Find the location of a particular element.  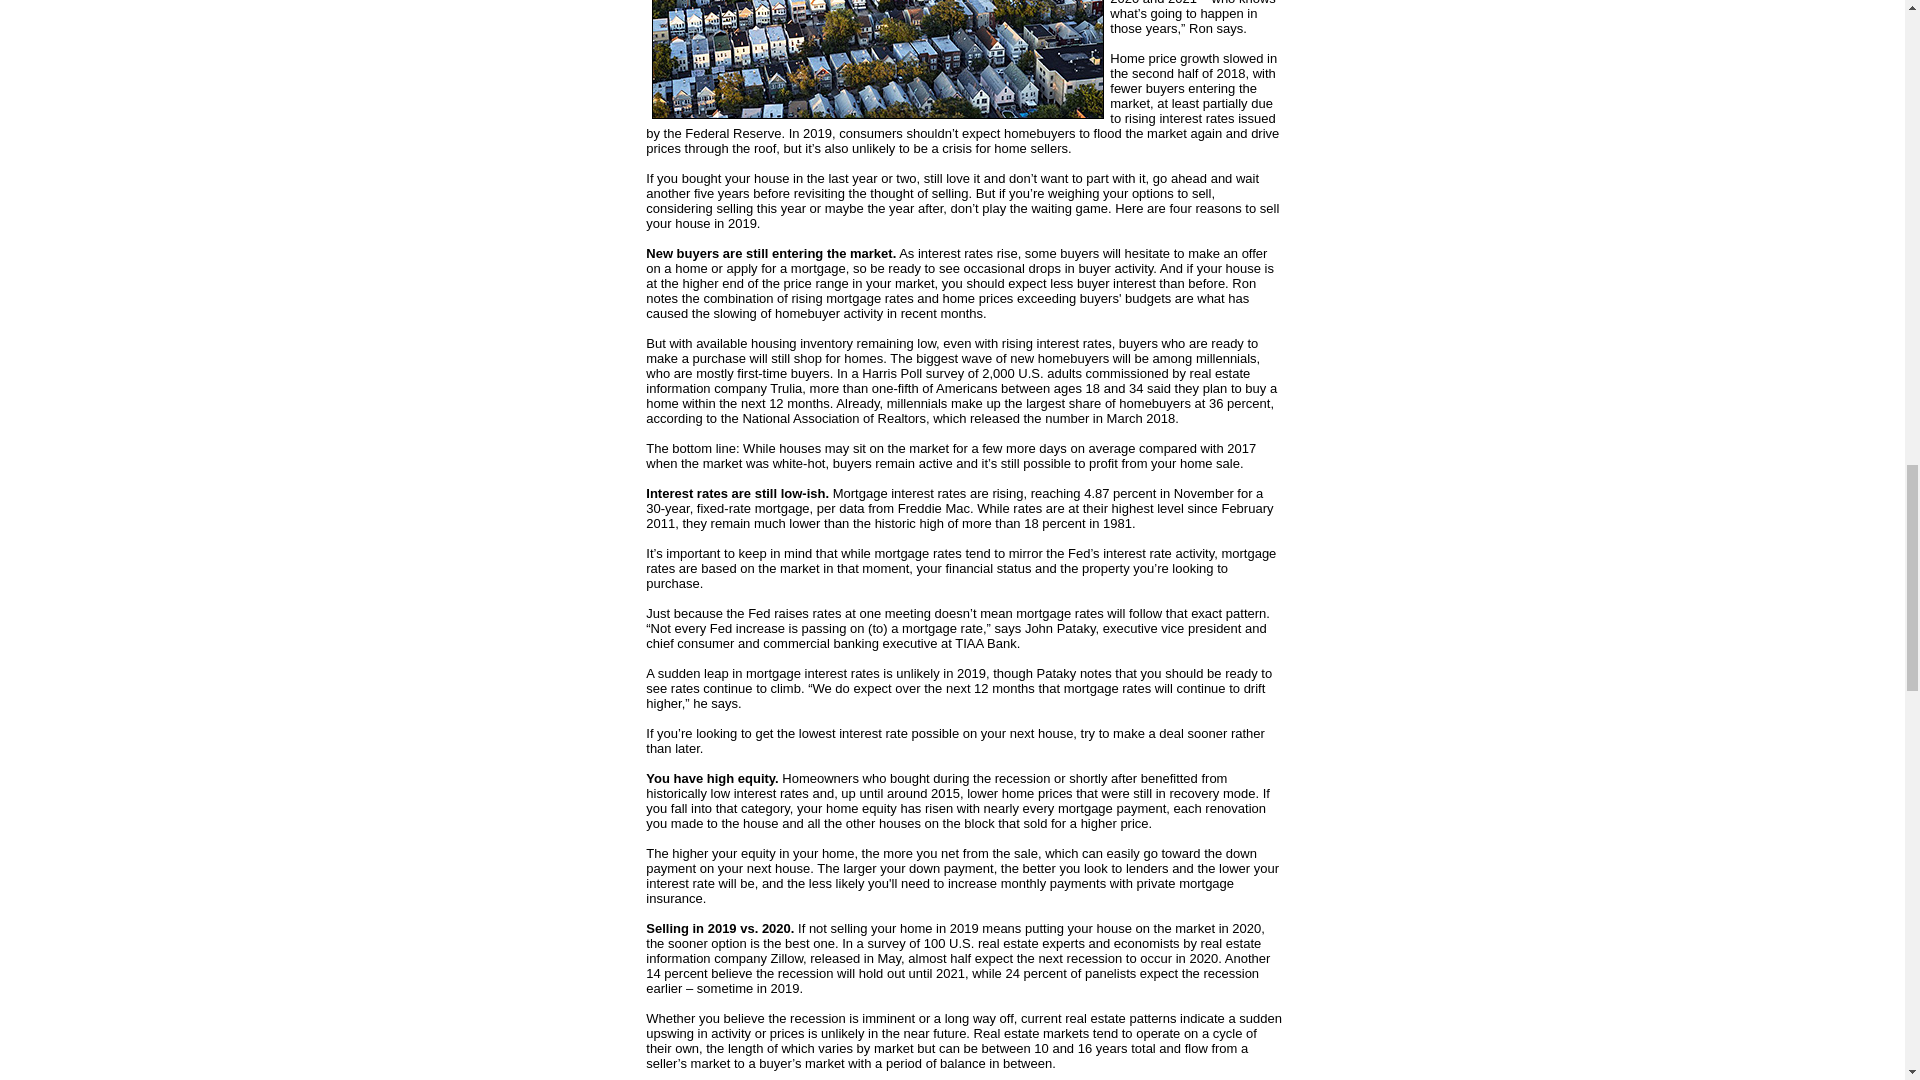

Houses is located at coordinates (878, 59).